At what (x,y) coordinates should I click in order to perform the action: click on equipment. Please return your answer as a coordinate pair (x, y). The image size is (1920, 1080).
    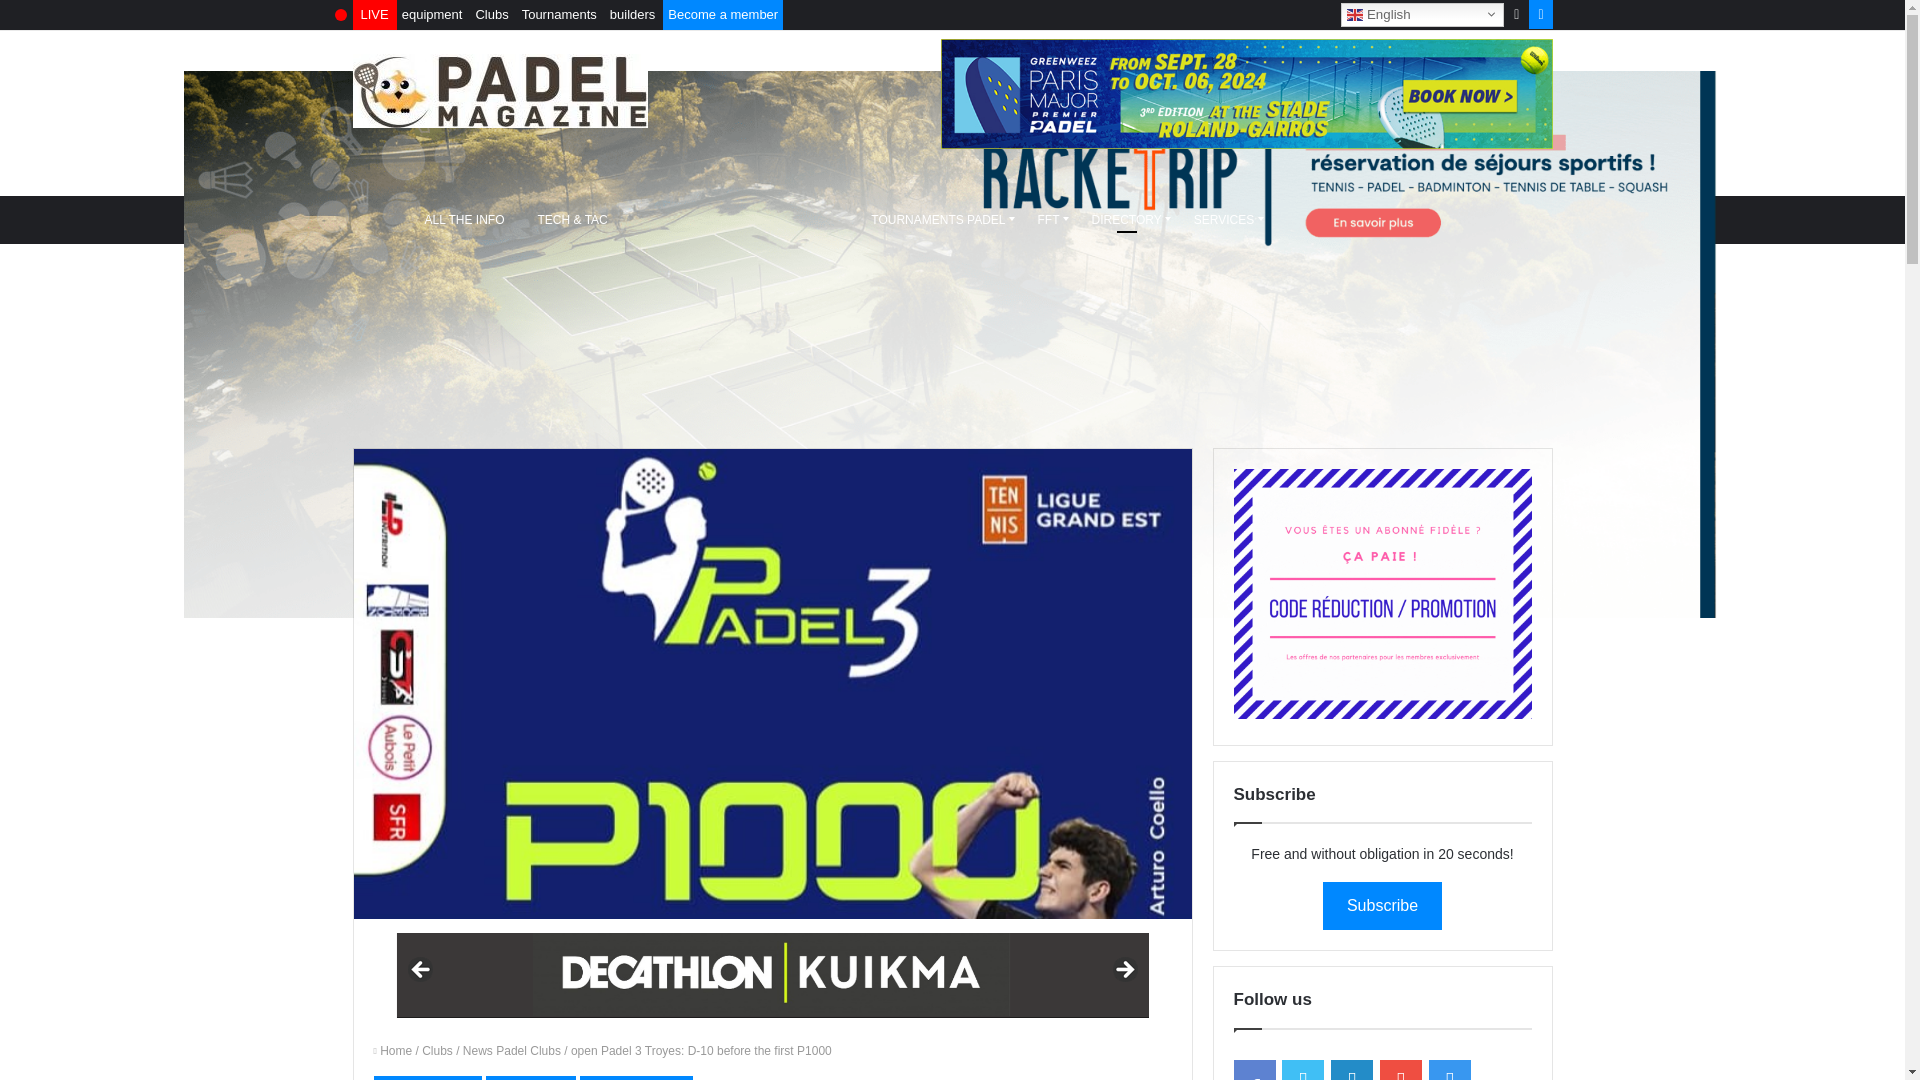
    Looking at the image, I should click on (432, 15).